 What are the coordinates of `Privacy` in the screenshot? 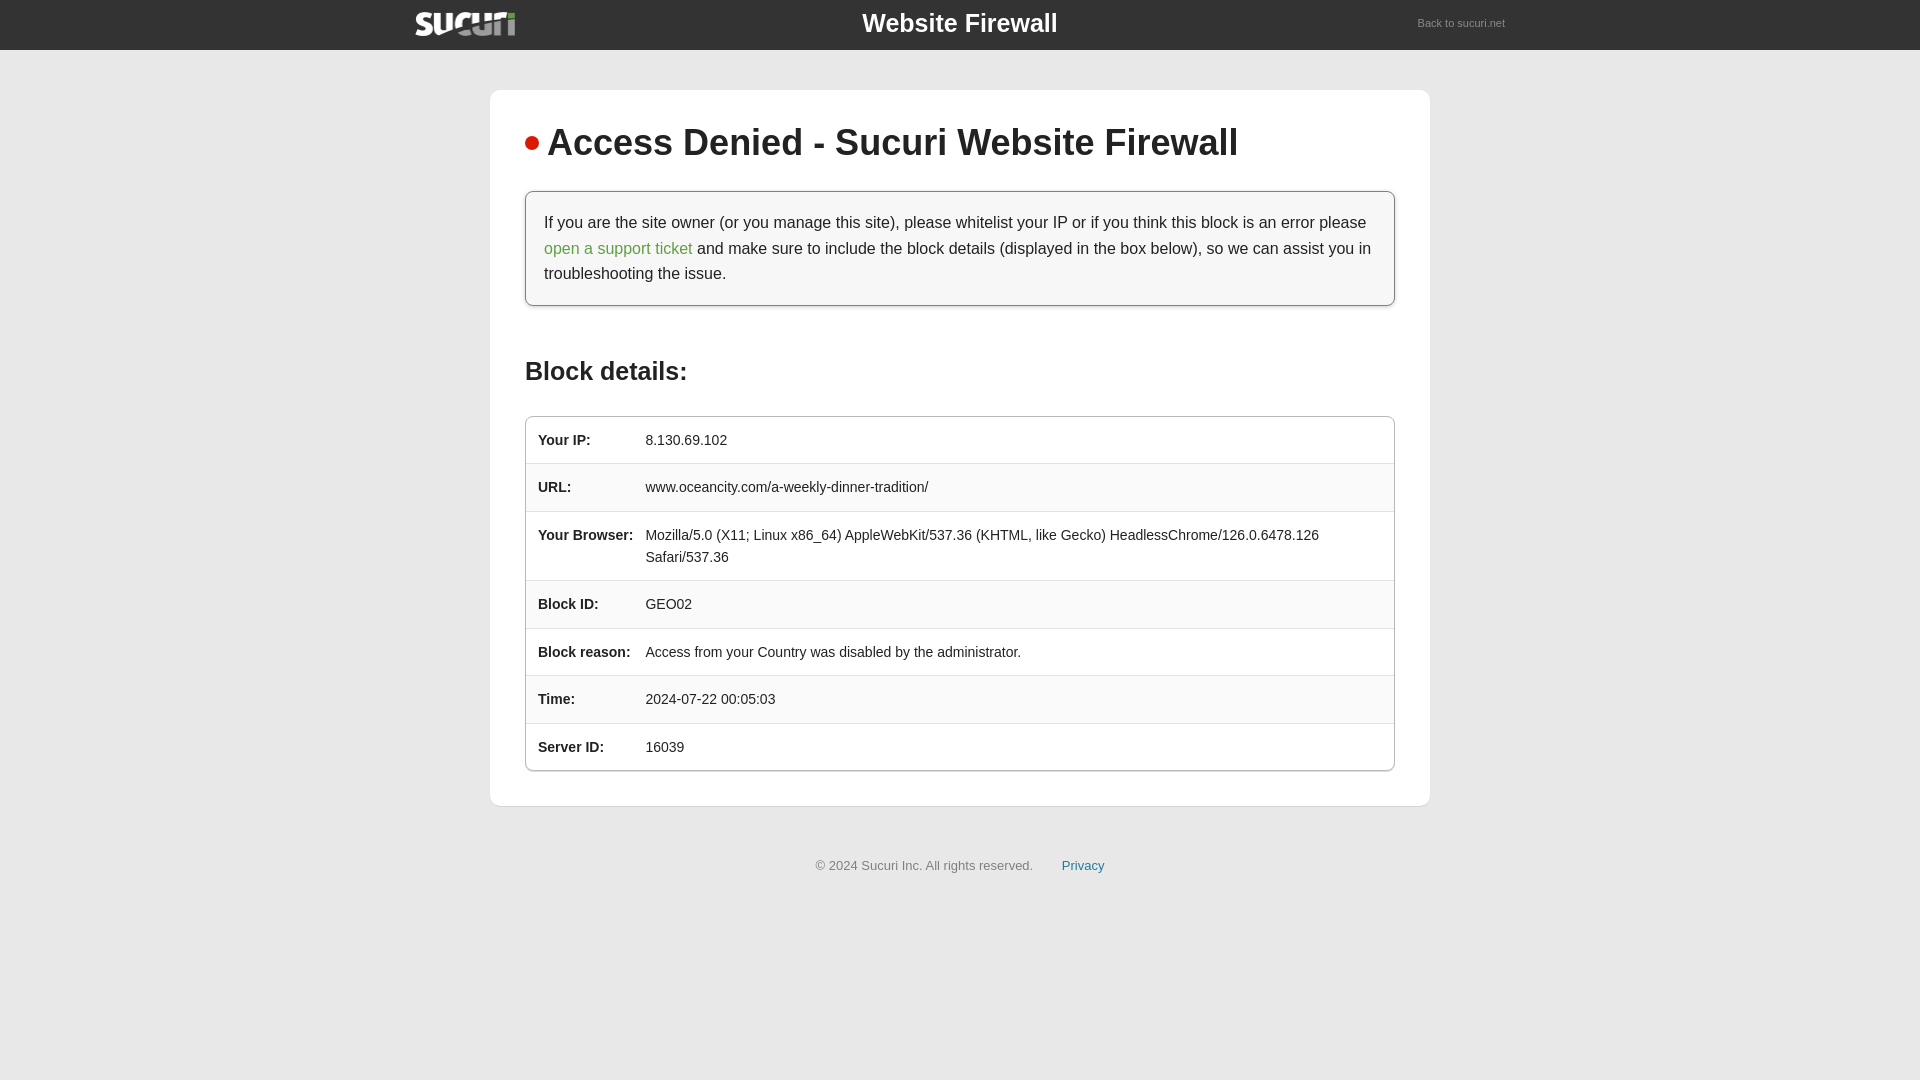 It's located at (1083, 864).